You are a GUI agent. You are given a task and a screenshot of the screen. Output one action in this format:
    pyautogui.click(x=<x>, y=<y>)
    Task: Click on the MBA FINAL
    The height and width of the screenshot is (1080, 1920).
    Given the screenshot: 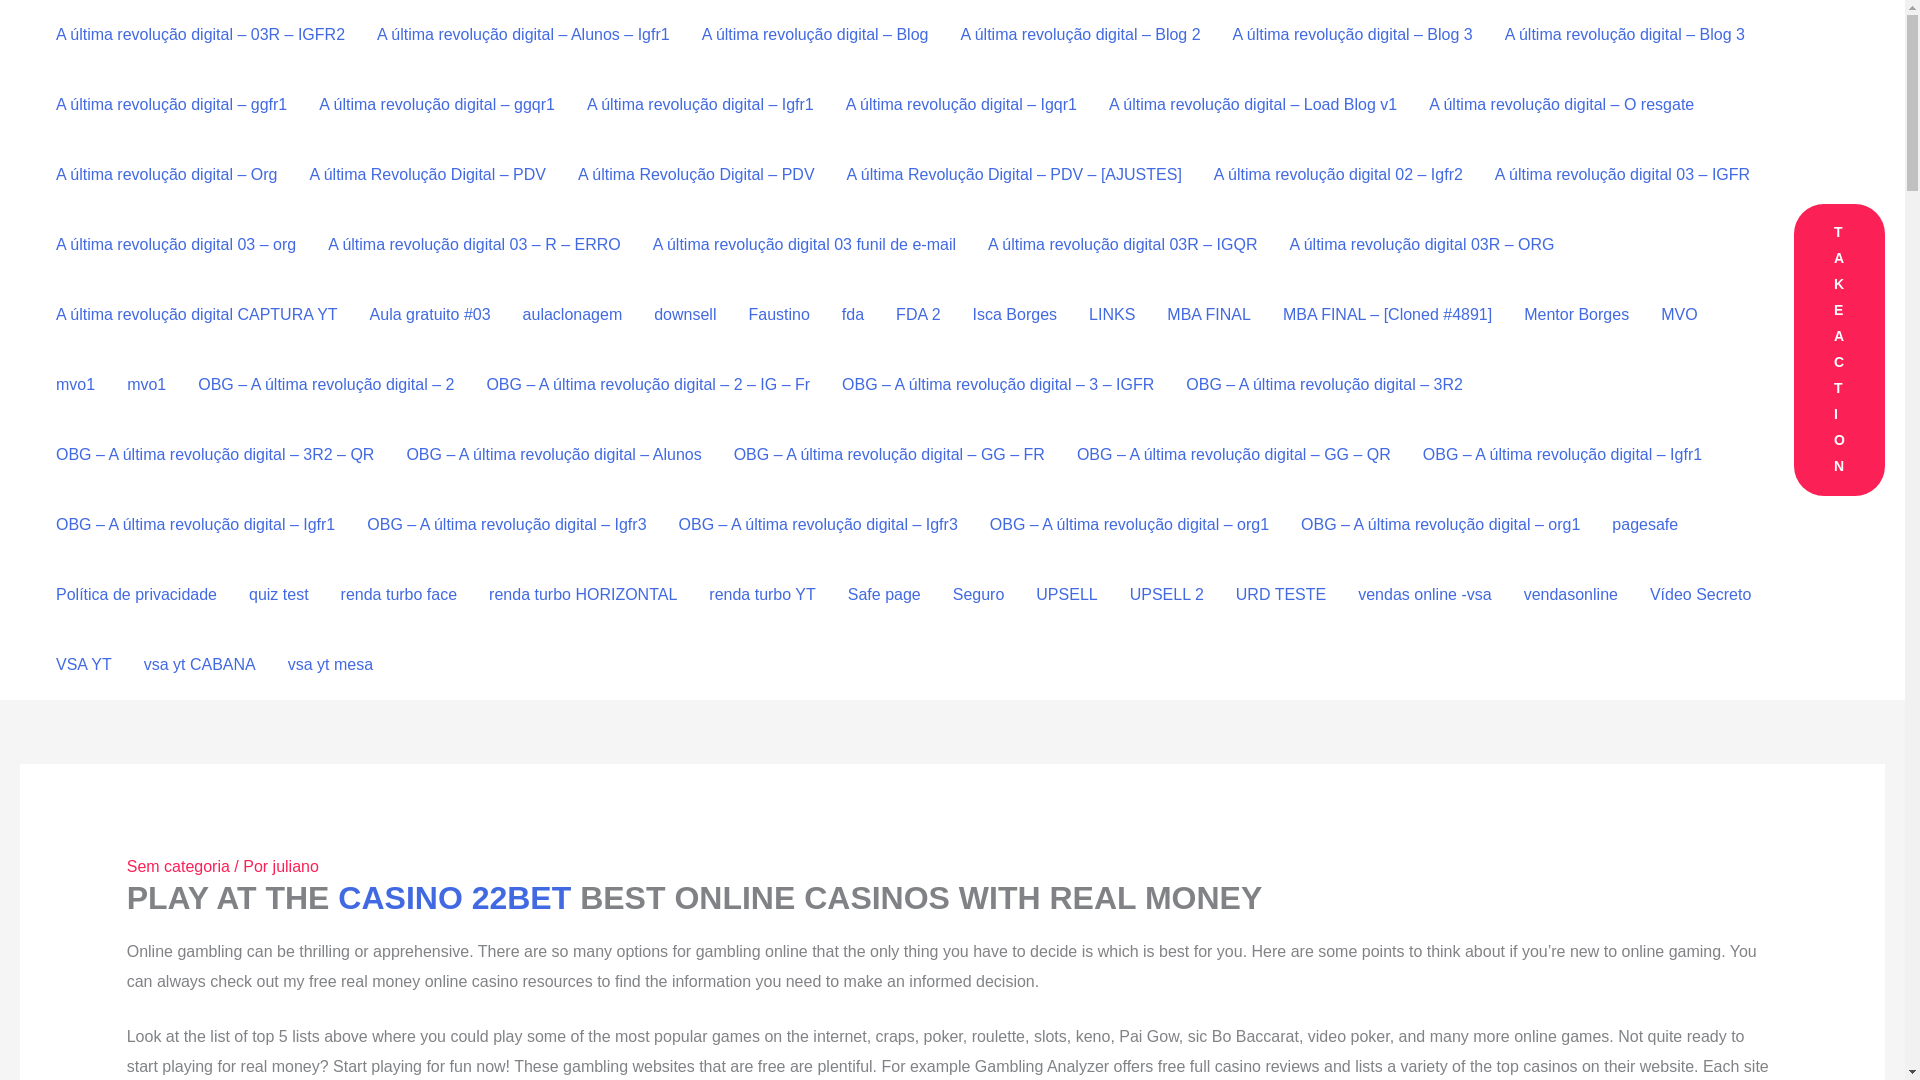 What is the action you would take?
    pyautogui.click(x=1208, y=314)
    